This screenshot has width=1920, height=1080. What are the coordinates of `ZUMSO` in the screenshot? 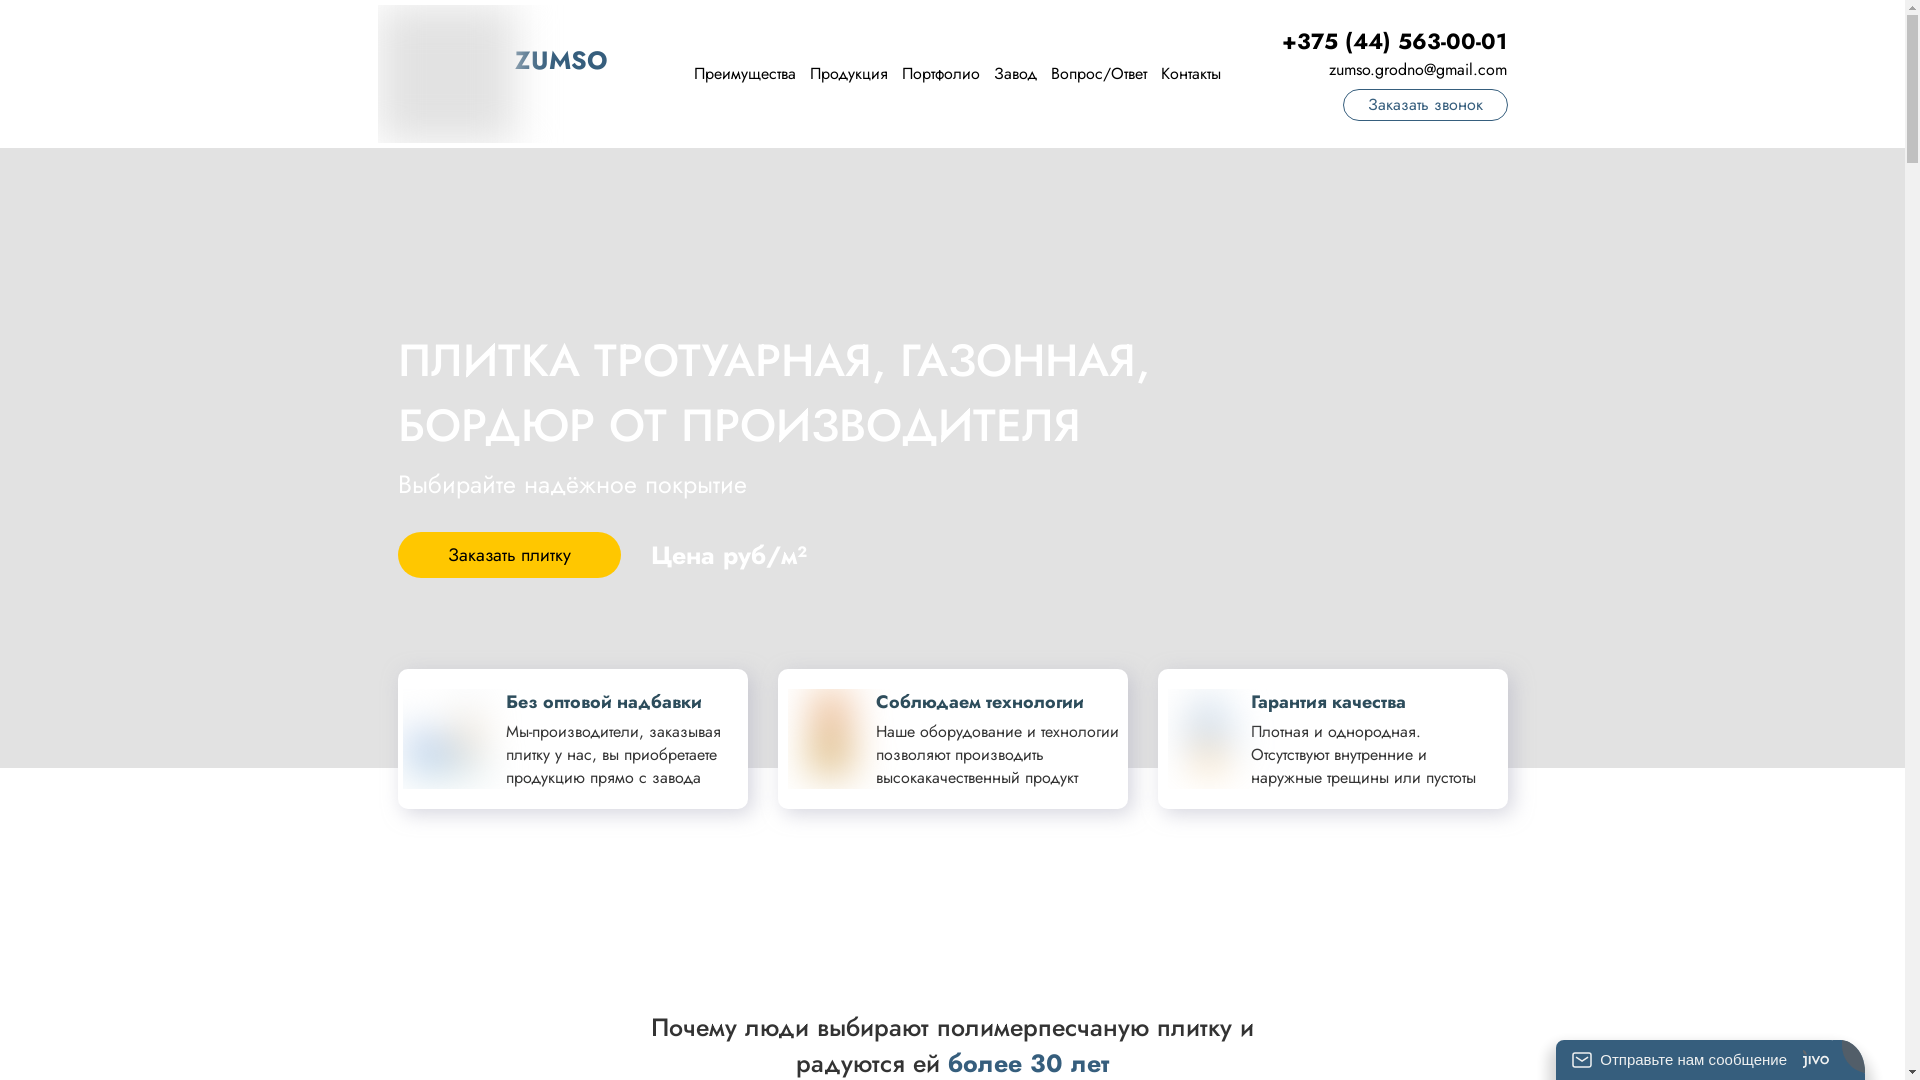 It's located at (562, 60).